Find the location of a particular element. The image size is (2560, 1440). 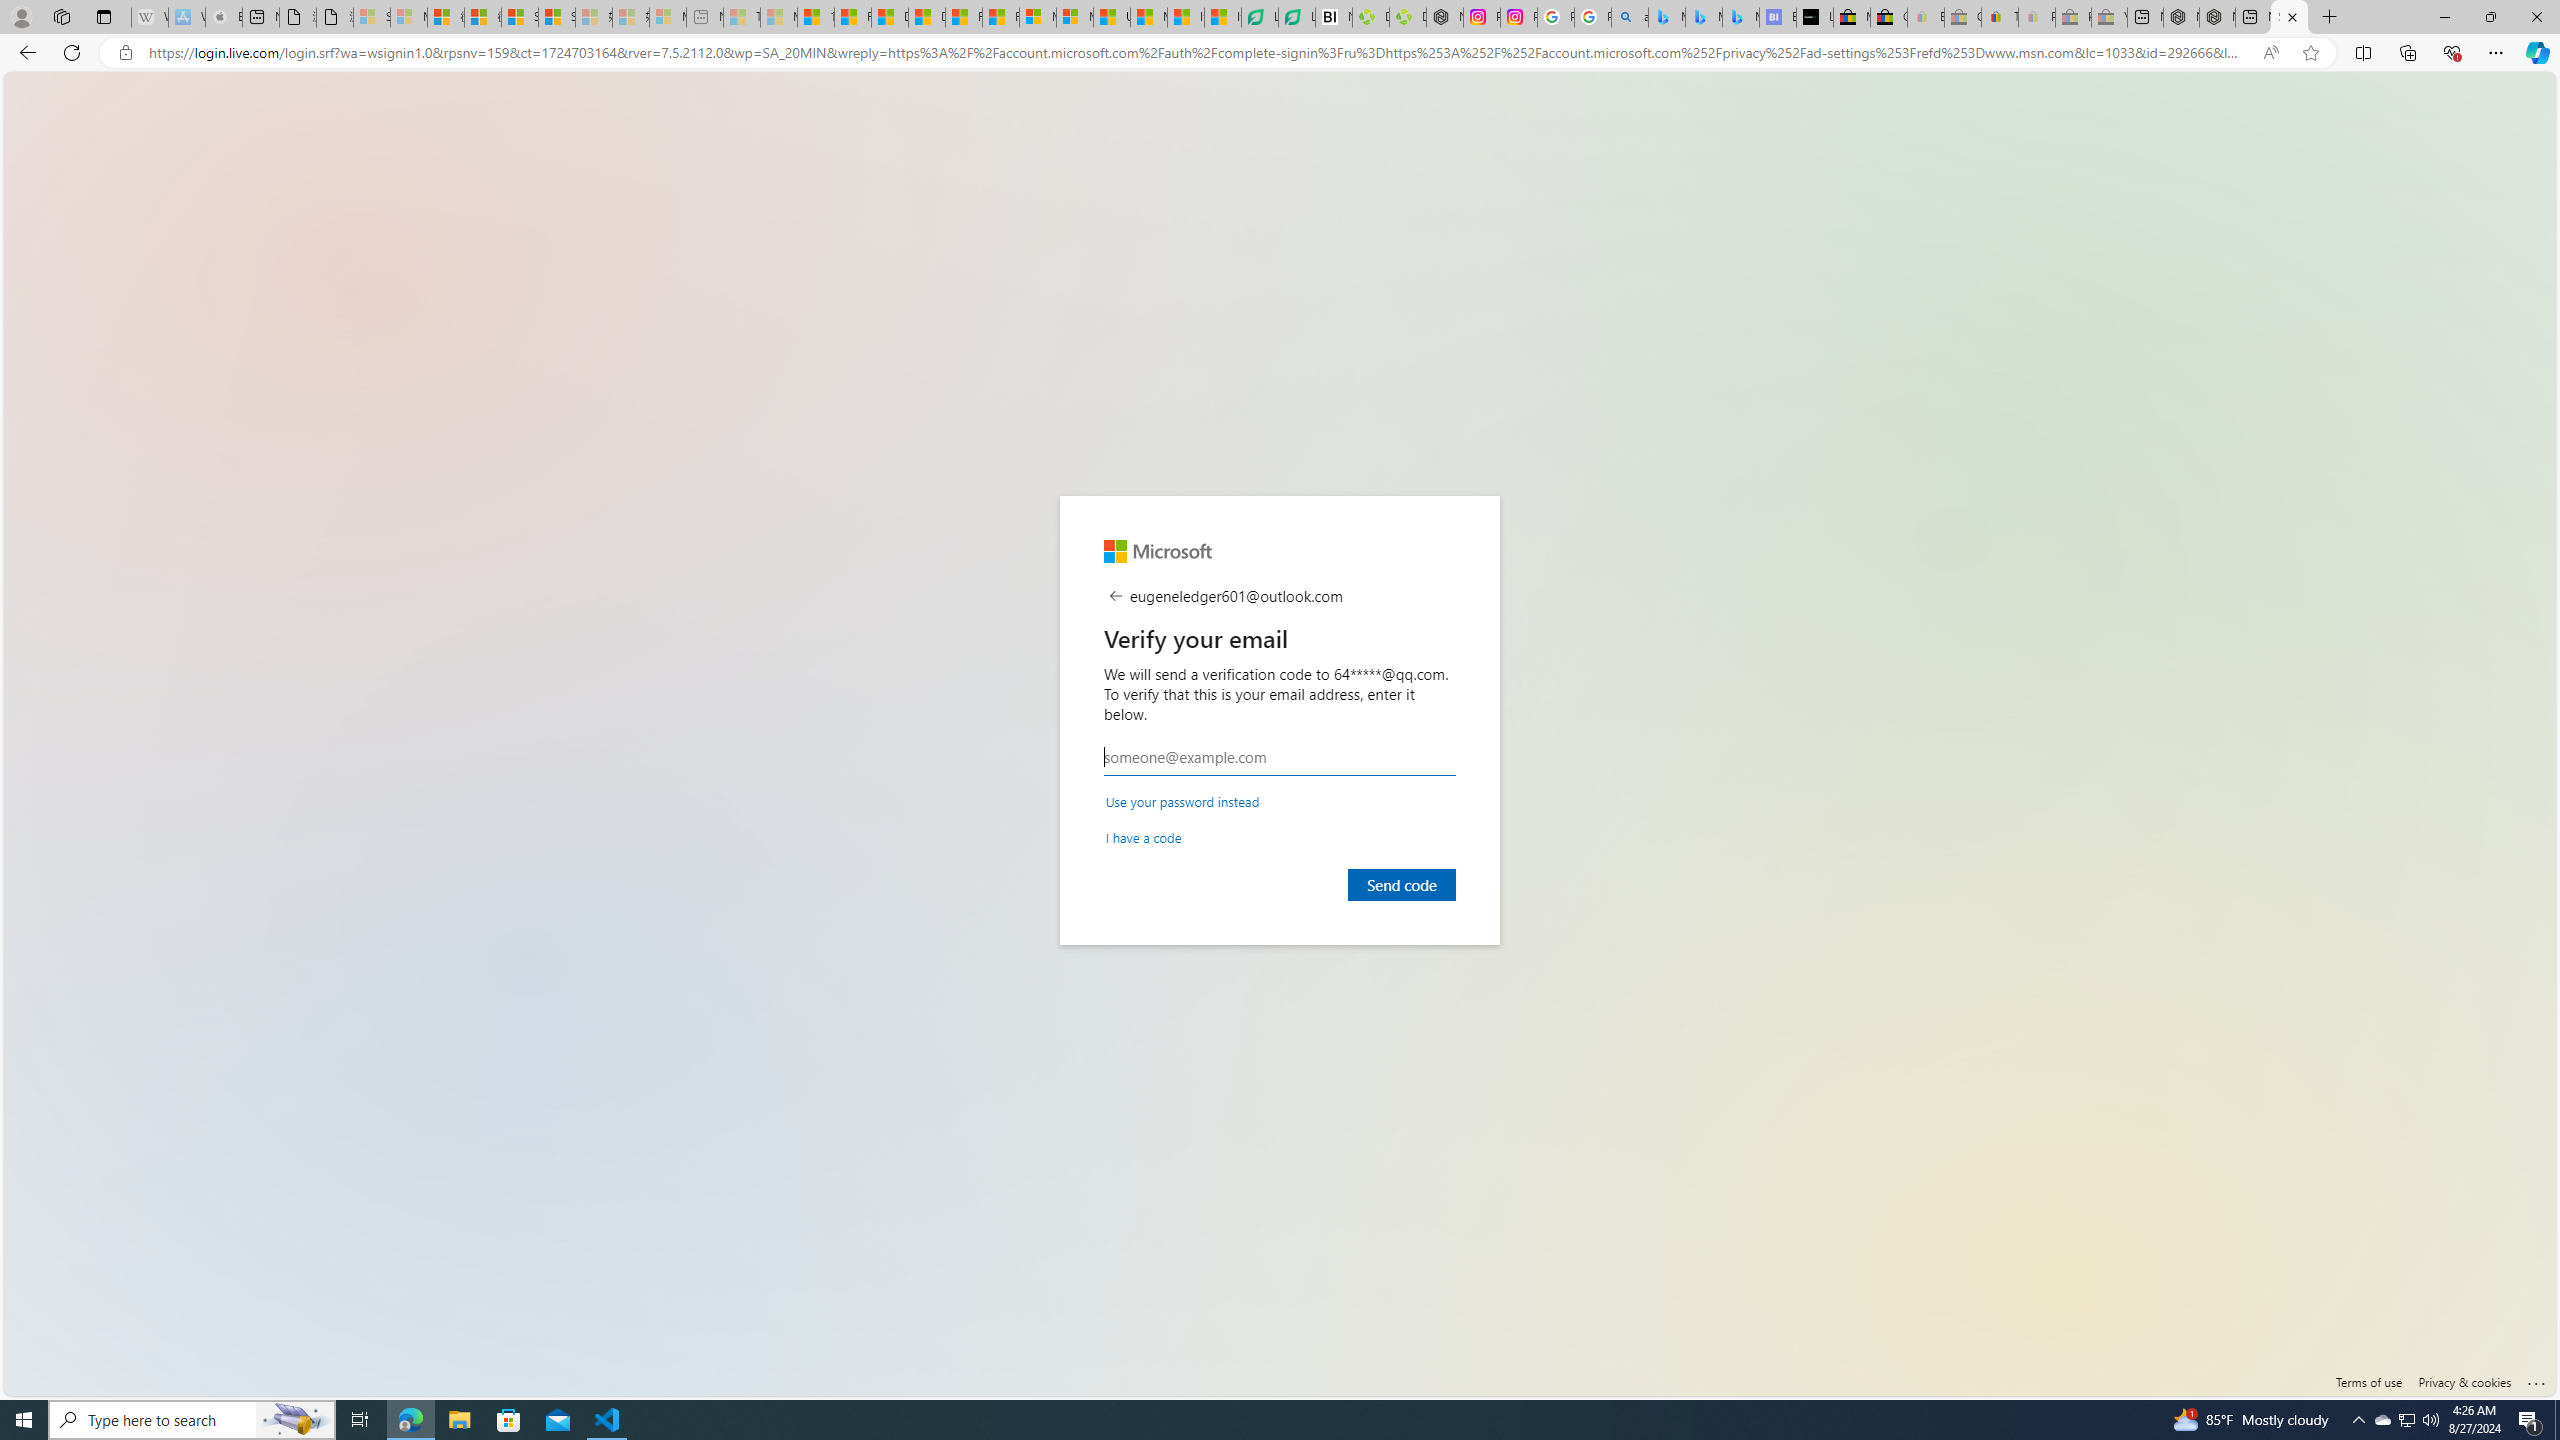

Sign in to your Microsoft account - Sleeping is located at coordinates (372, 17).